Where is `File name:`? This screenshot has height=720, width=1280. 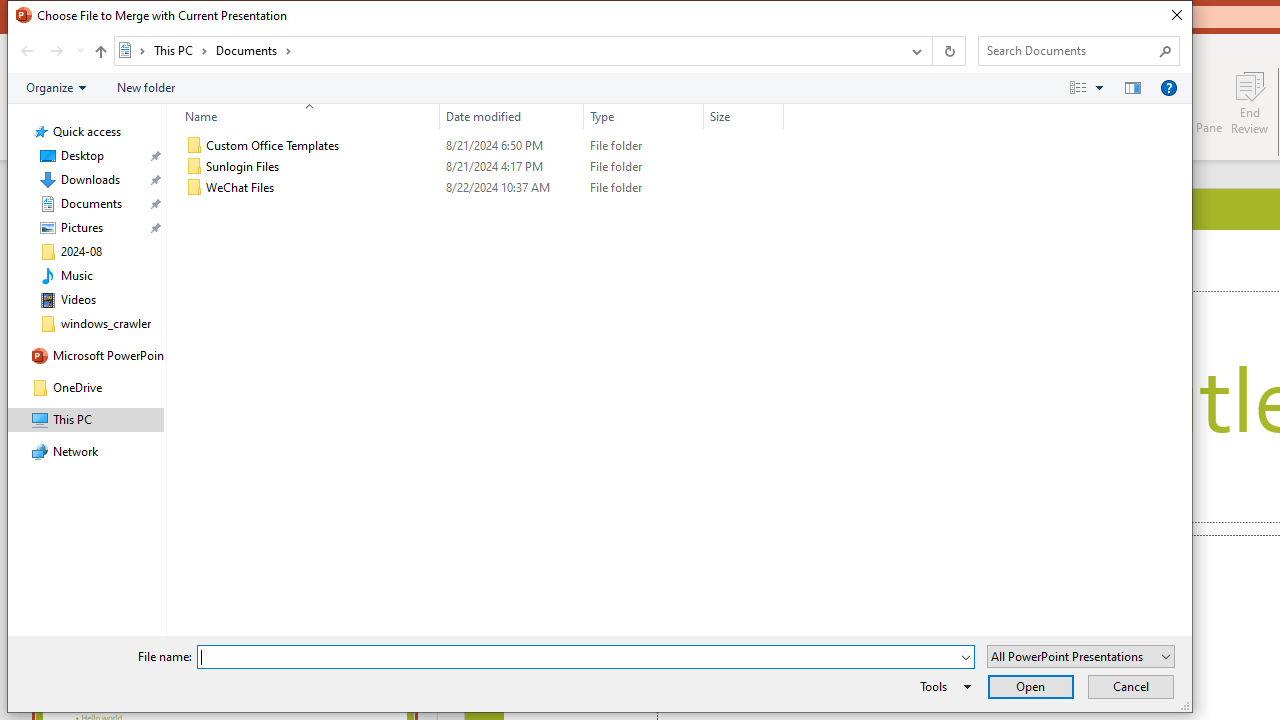
File name: is located at coordinates (577, 658).